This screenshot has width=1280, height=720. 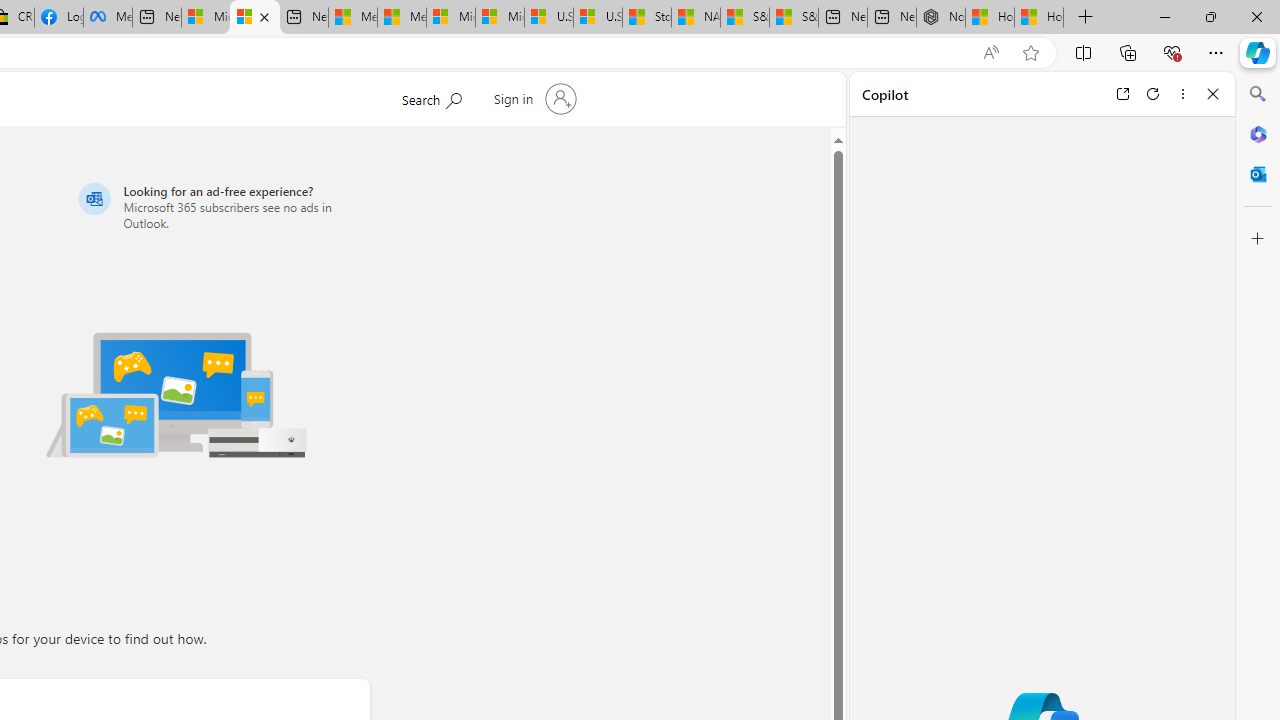 I want to click on How to Use a Monitor With Your Closed Laptop, so click(x=1039, y=18).